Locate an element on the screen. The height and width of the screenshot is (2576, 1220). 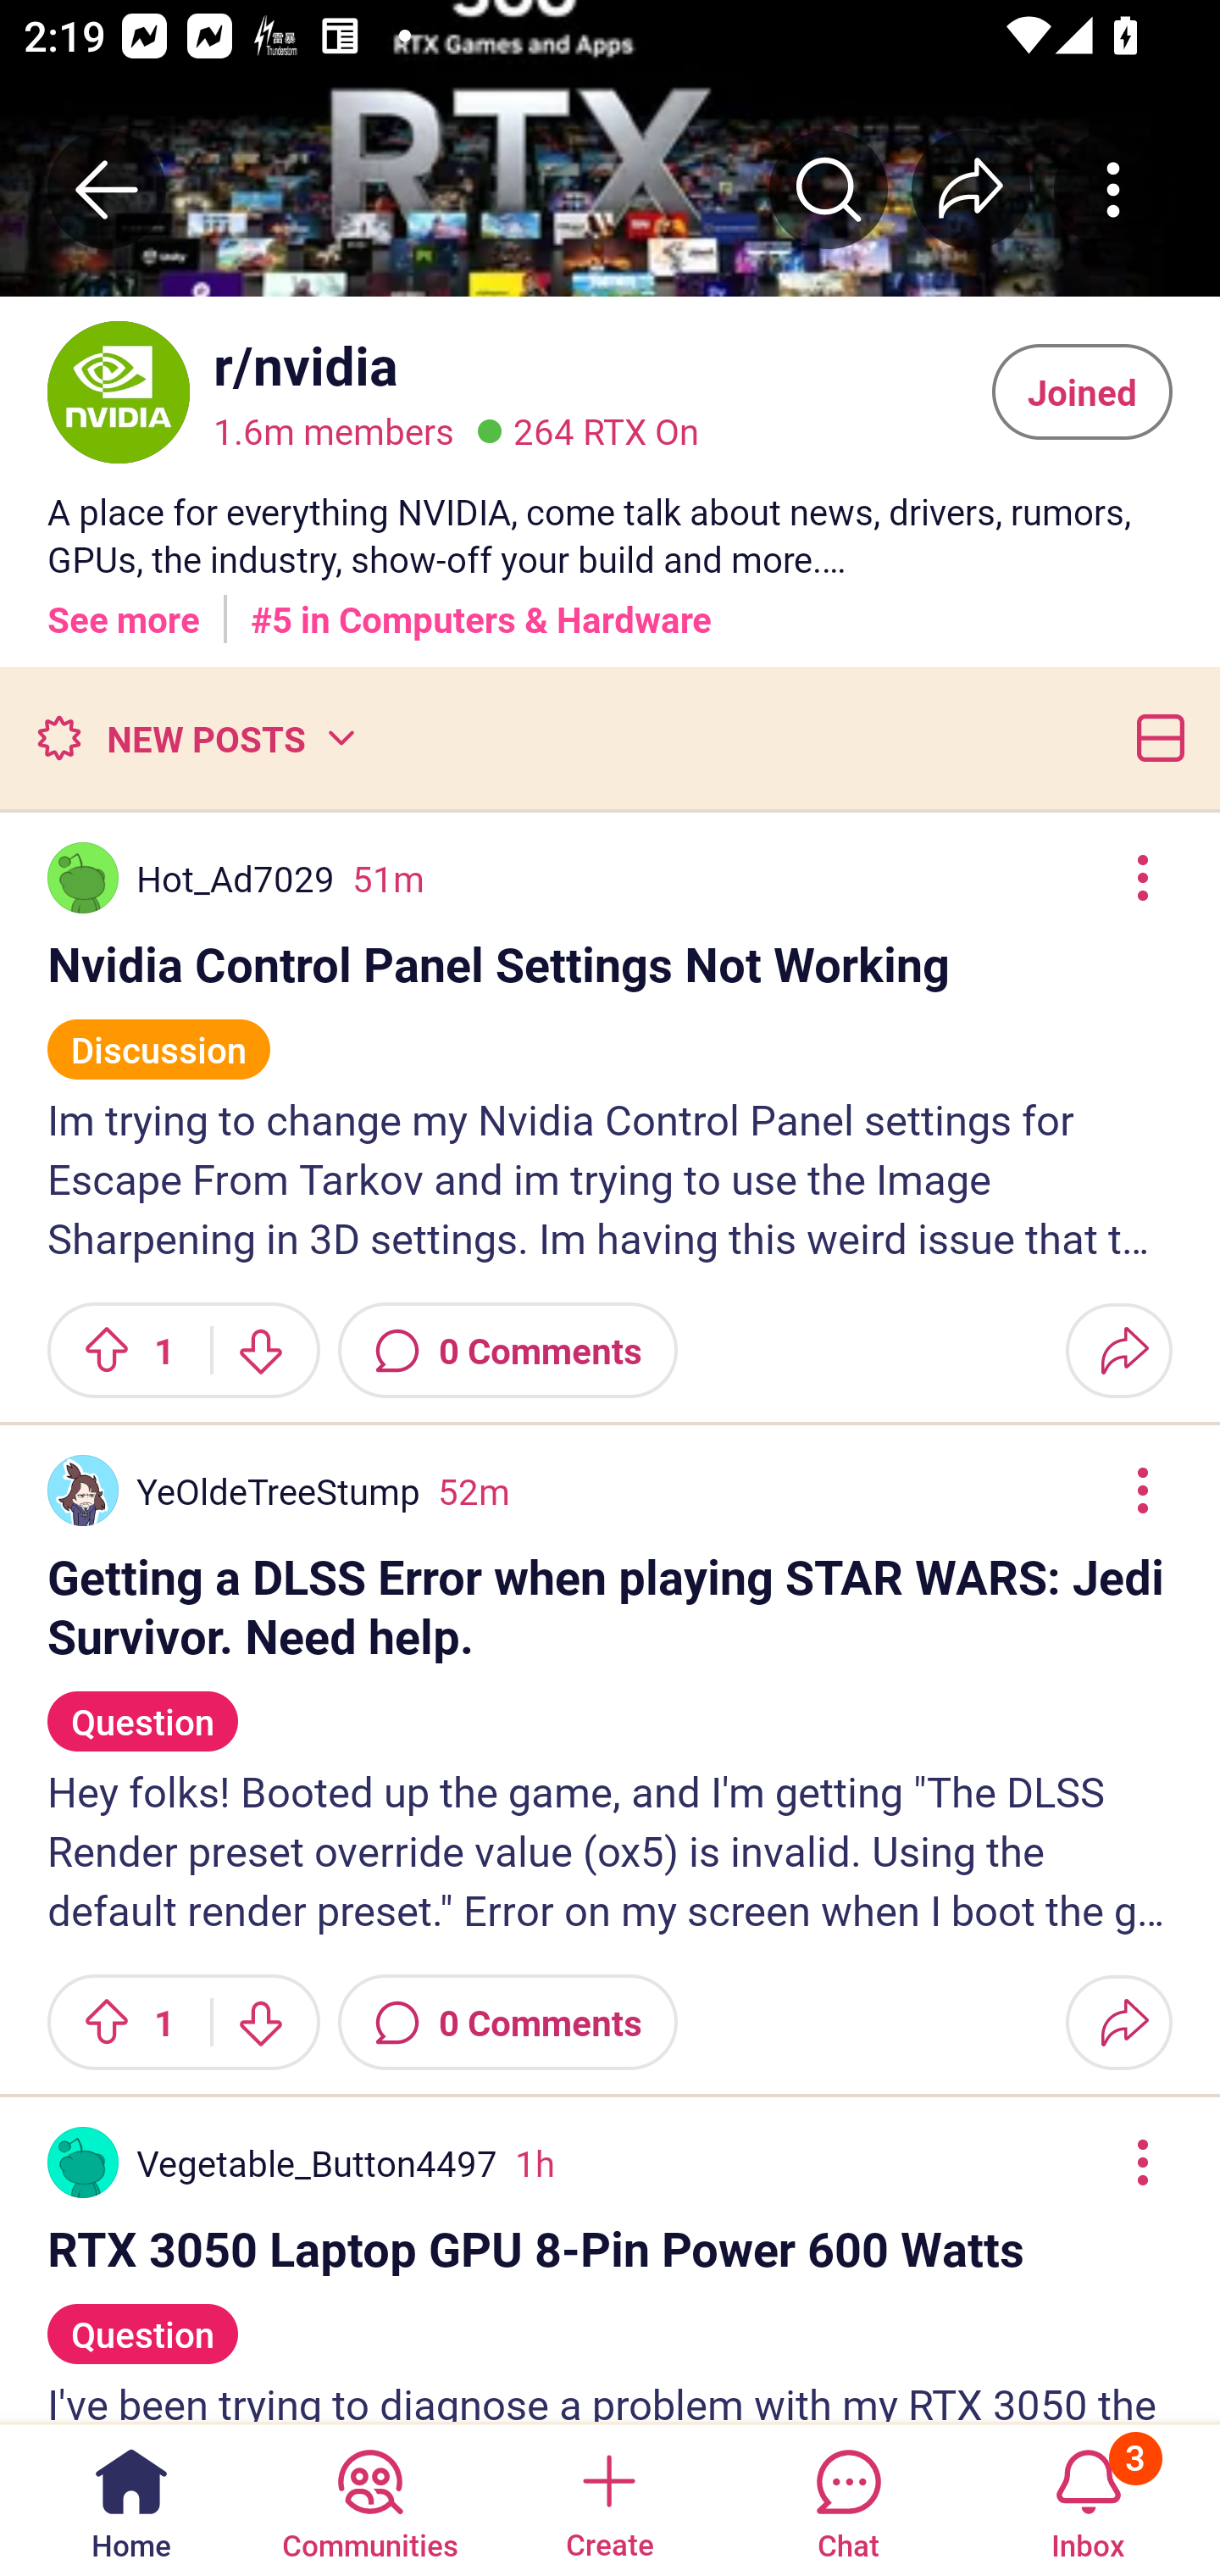
Share r/﻿nvidia is located at coordinates (971, 189).